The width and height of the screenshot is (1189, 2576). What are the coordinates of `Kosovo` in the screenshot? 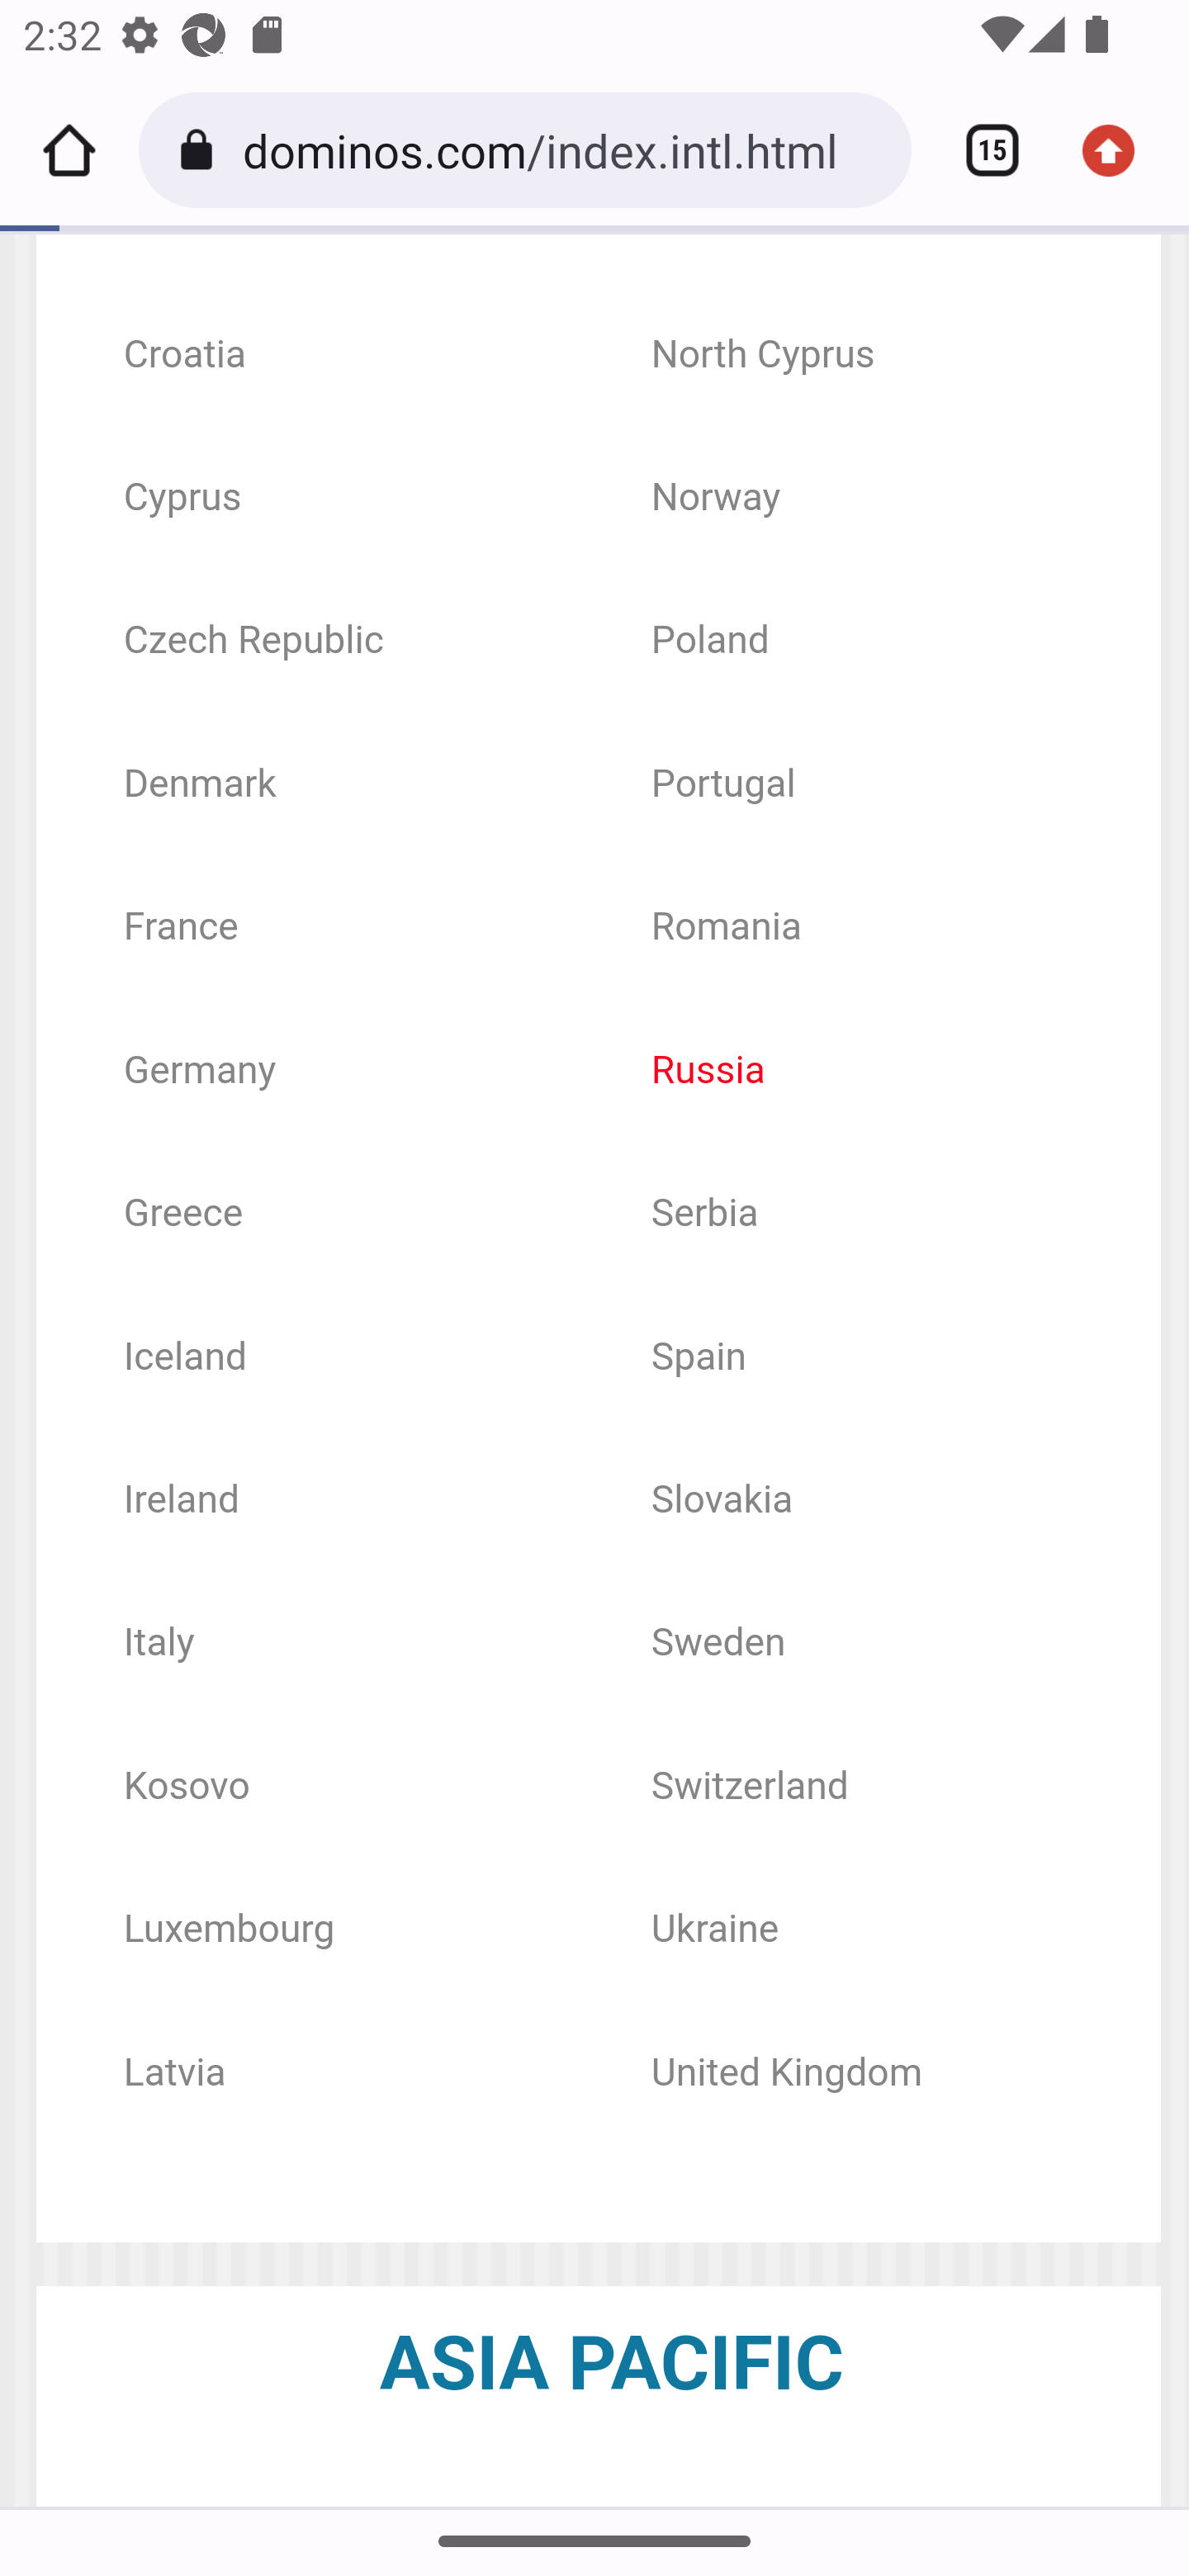 It's located at (185, 1788).